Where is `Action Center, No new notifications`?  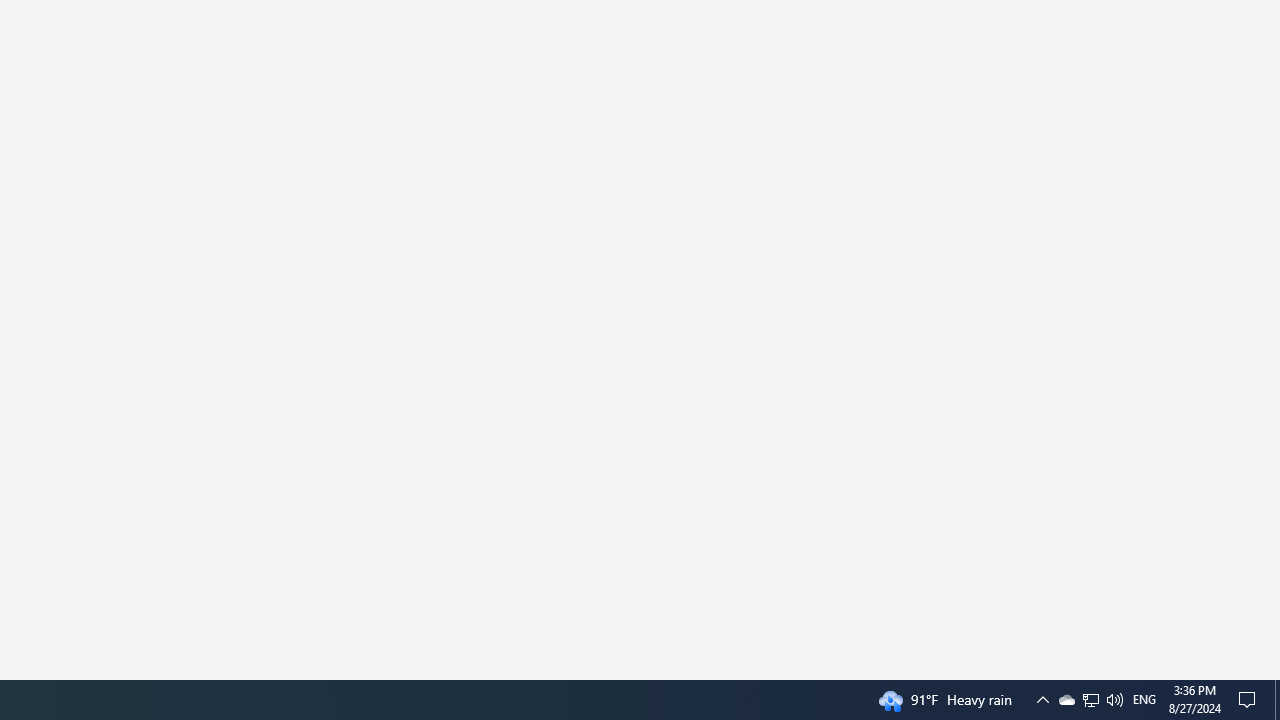 Action Center, No new notifications is located at coordinates (1250, 700).